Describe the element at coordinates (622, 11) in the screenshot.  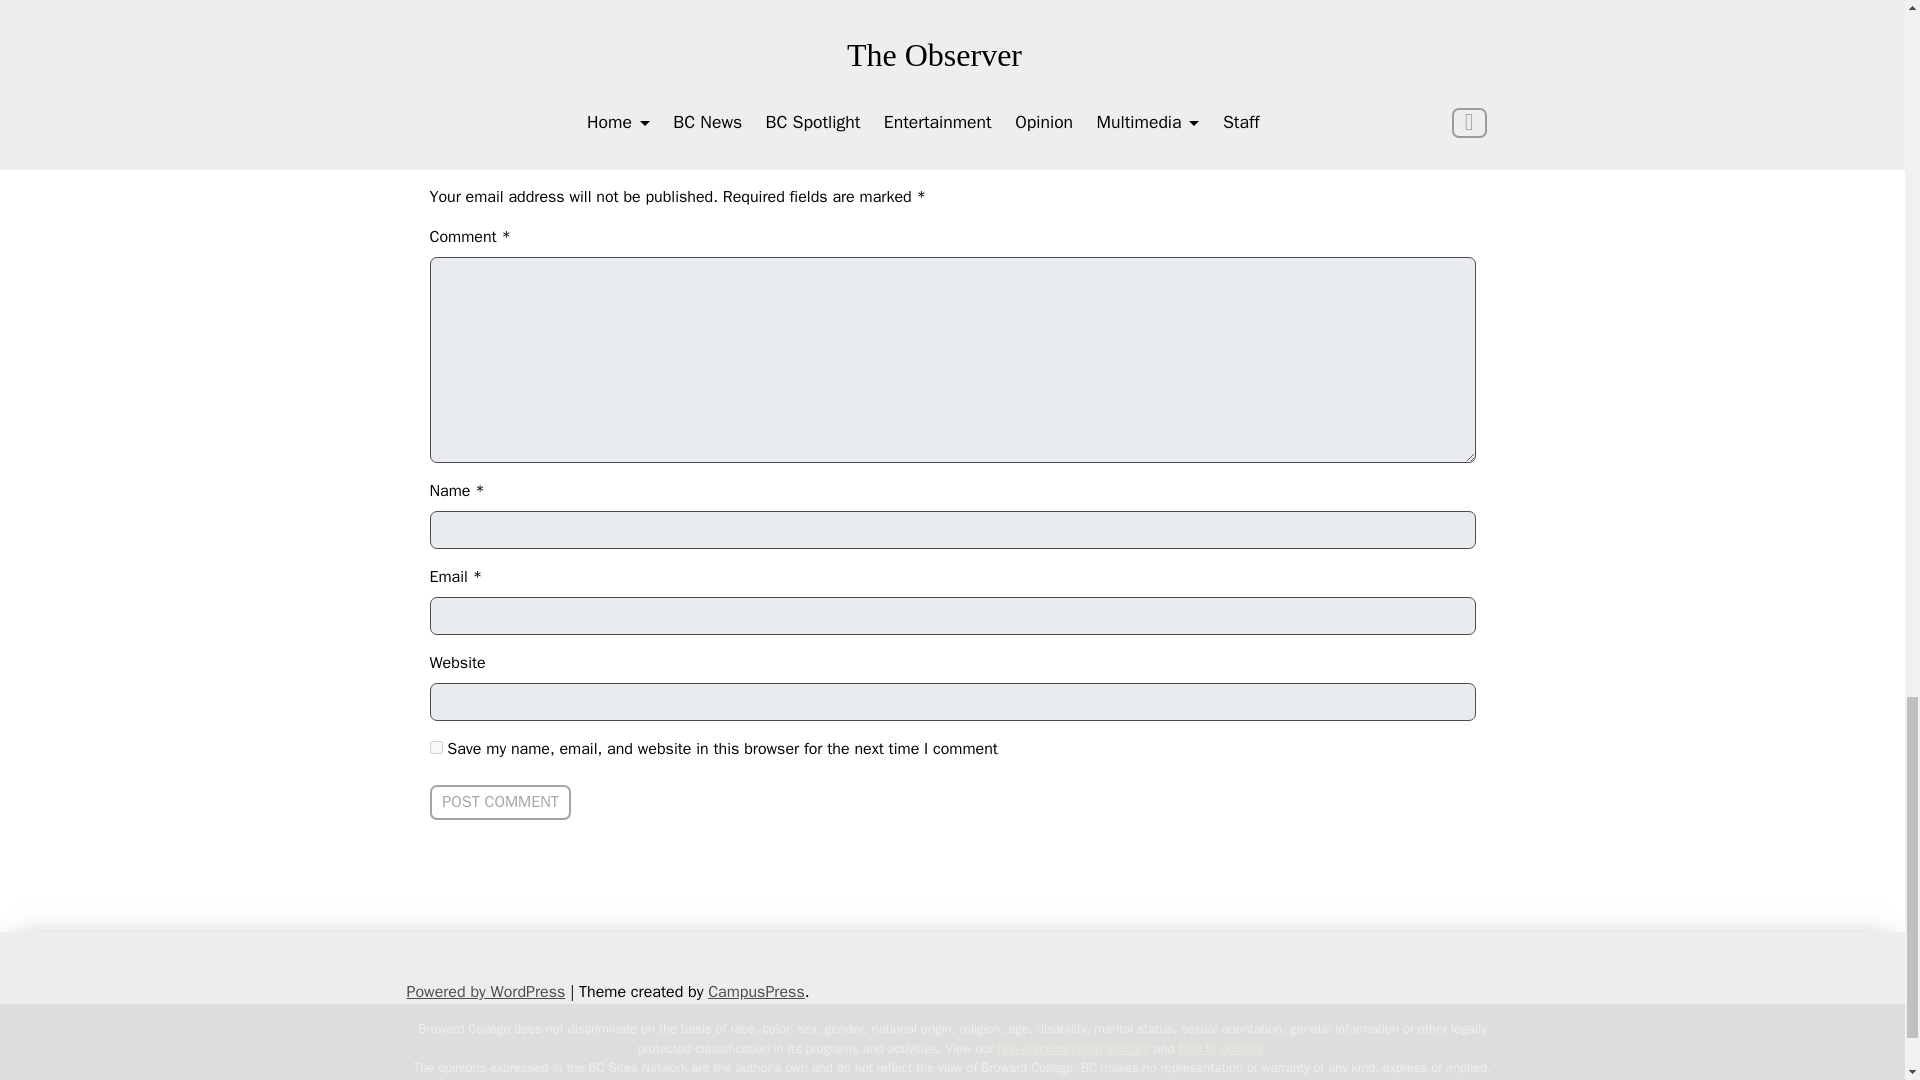
I see `BRAIN INJURY AWARENESS DAY ON CAPITOL HILL` at that location.